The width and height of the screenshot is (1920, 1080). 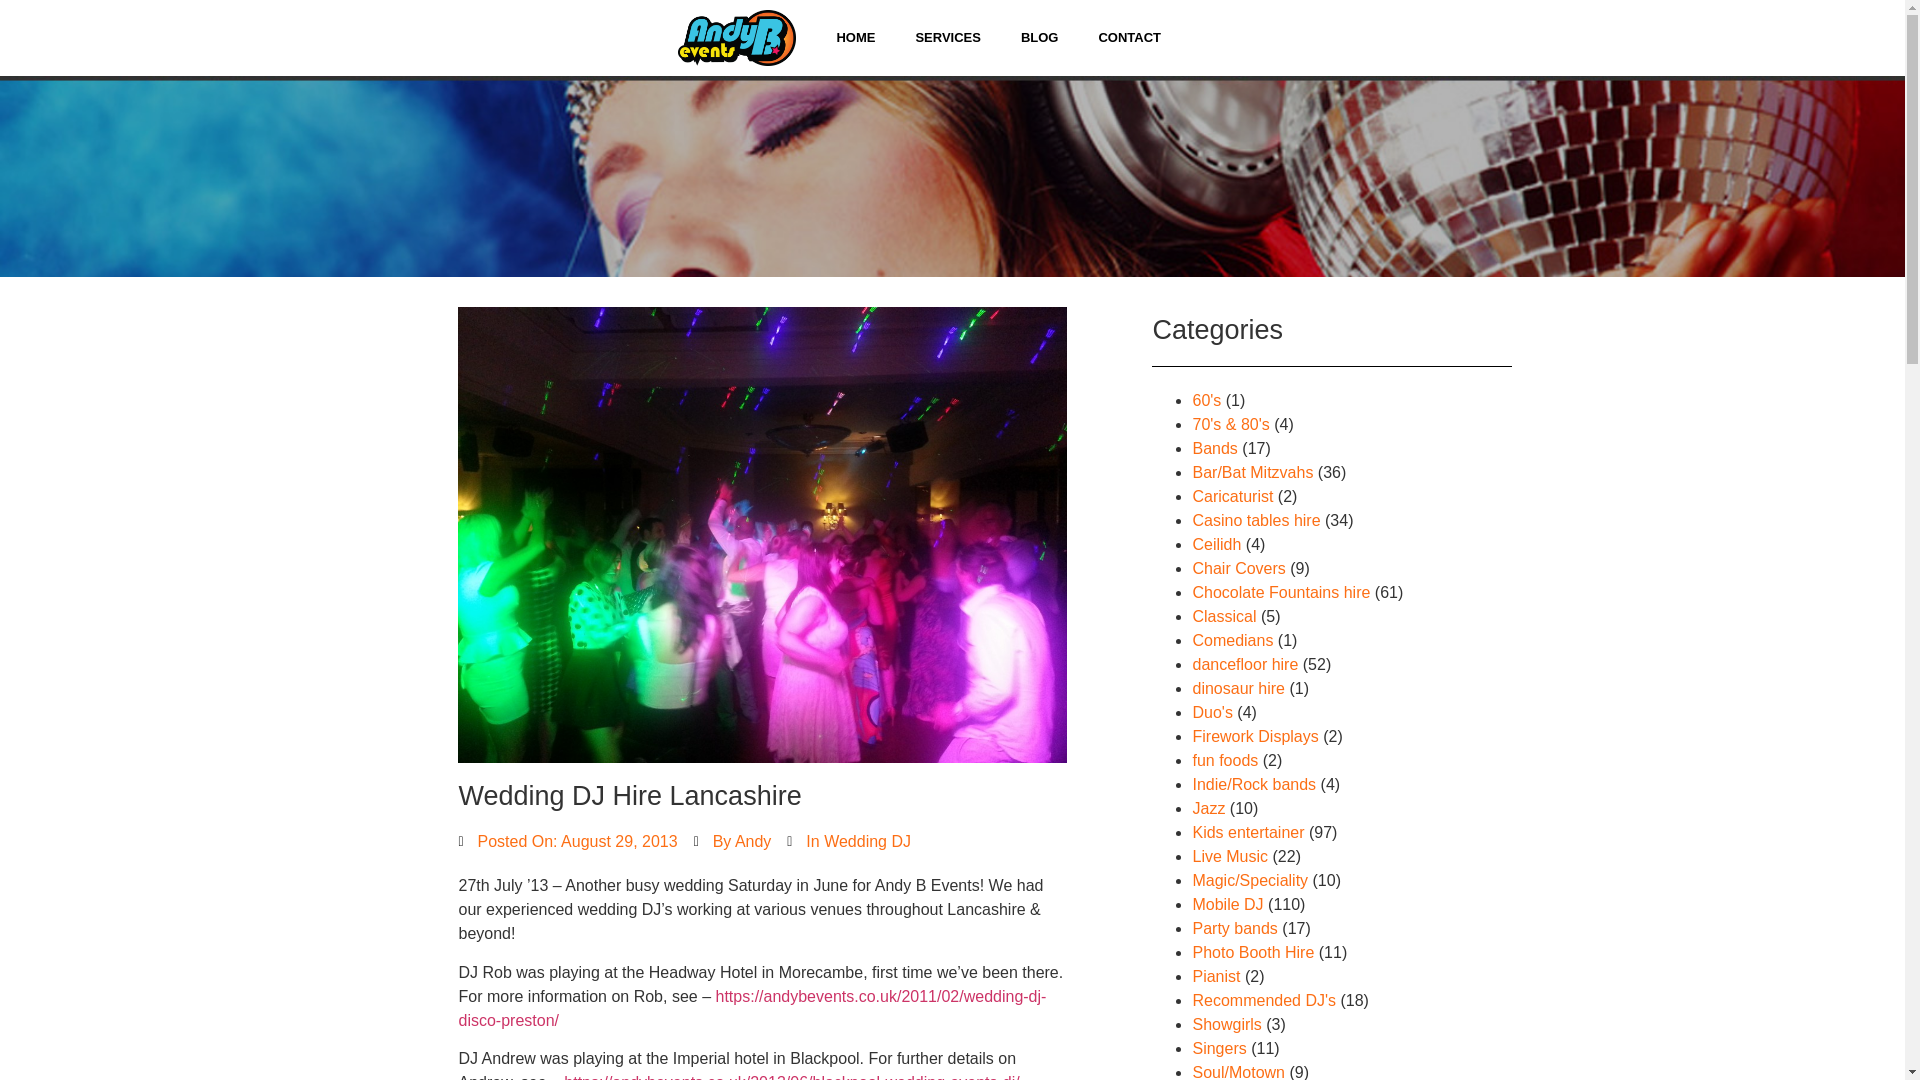 What do you see at coordinates (855, 38) in the screenshot?
I see `HOME` at bounding box center [855, 38].